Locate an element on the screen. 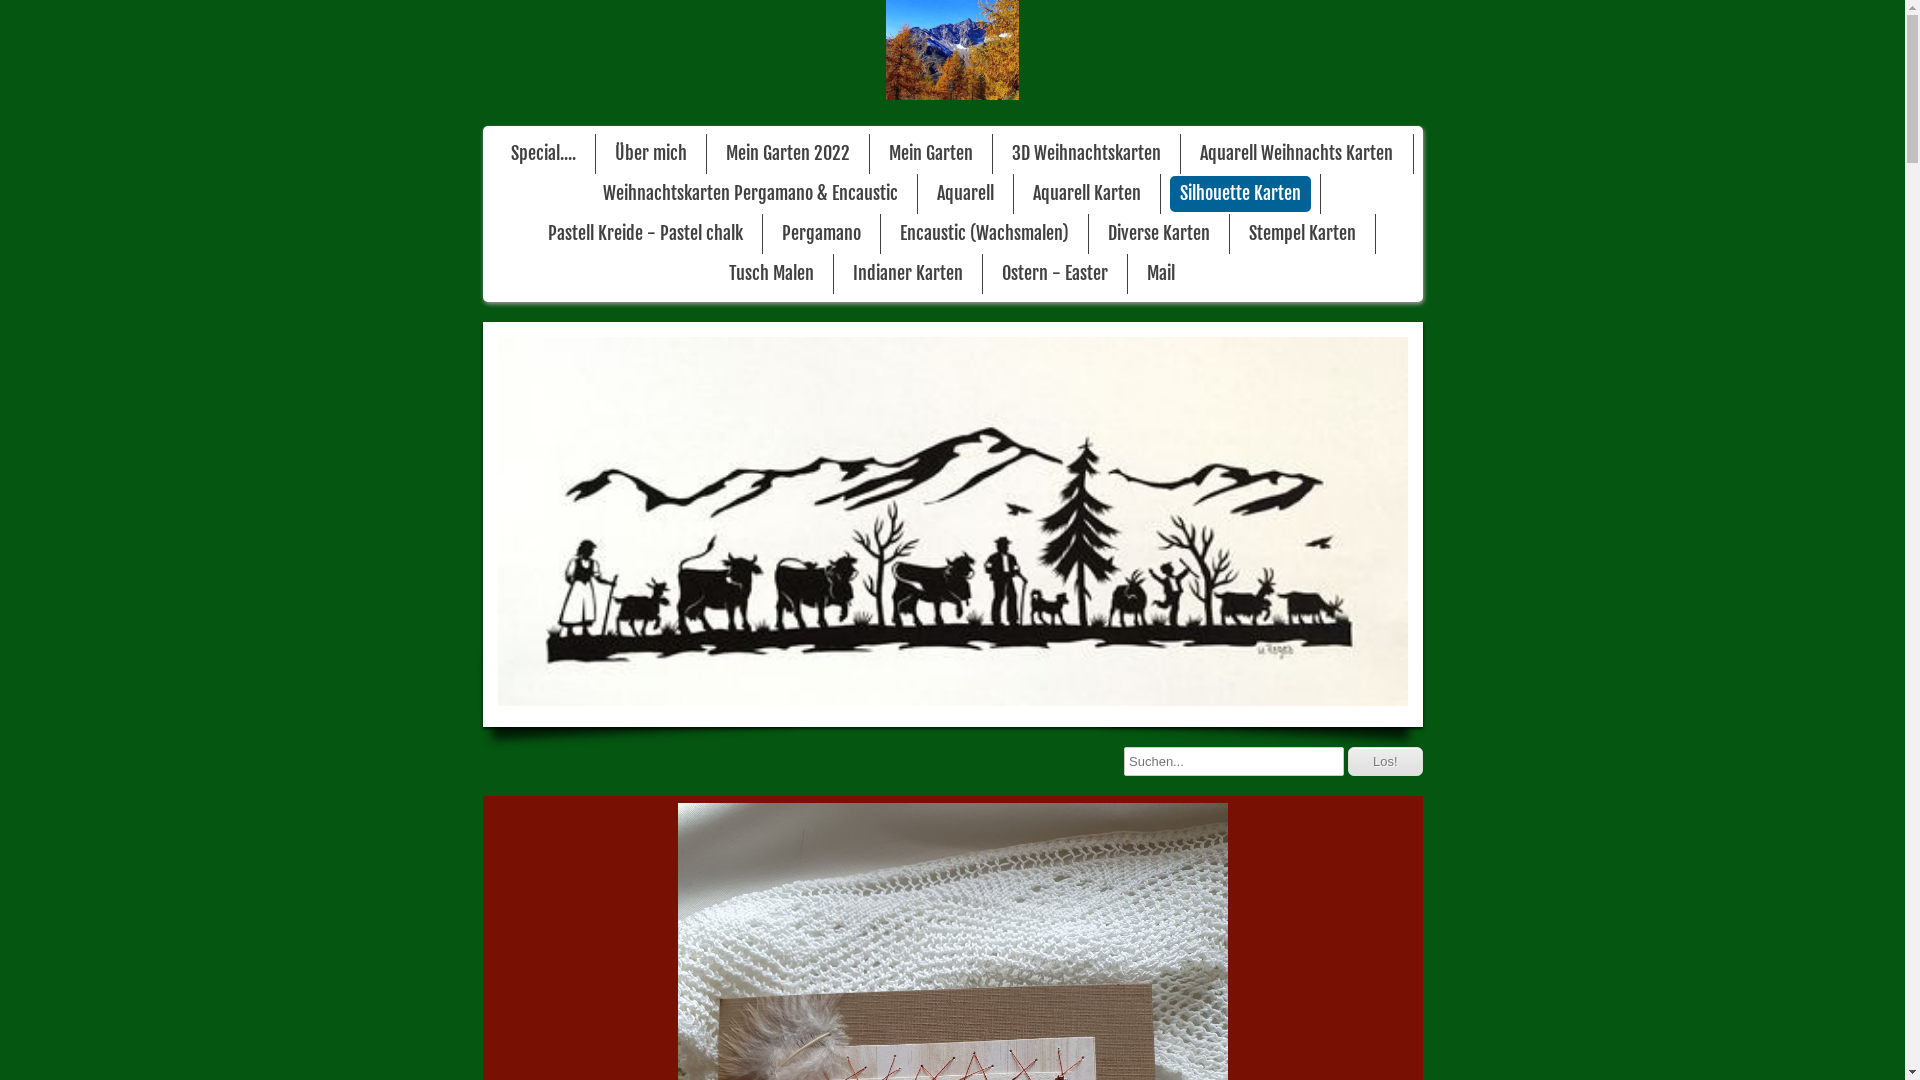 This screenshot has height=1080, width=1920. Mein Garten is located at coordinates (931, 154).